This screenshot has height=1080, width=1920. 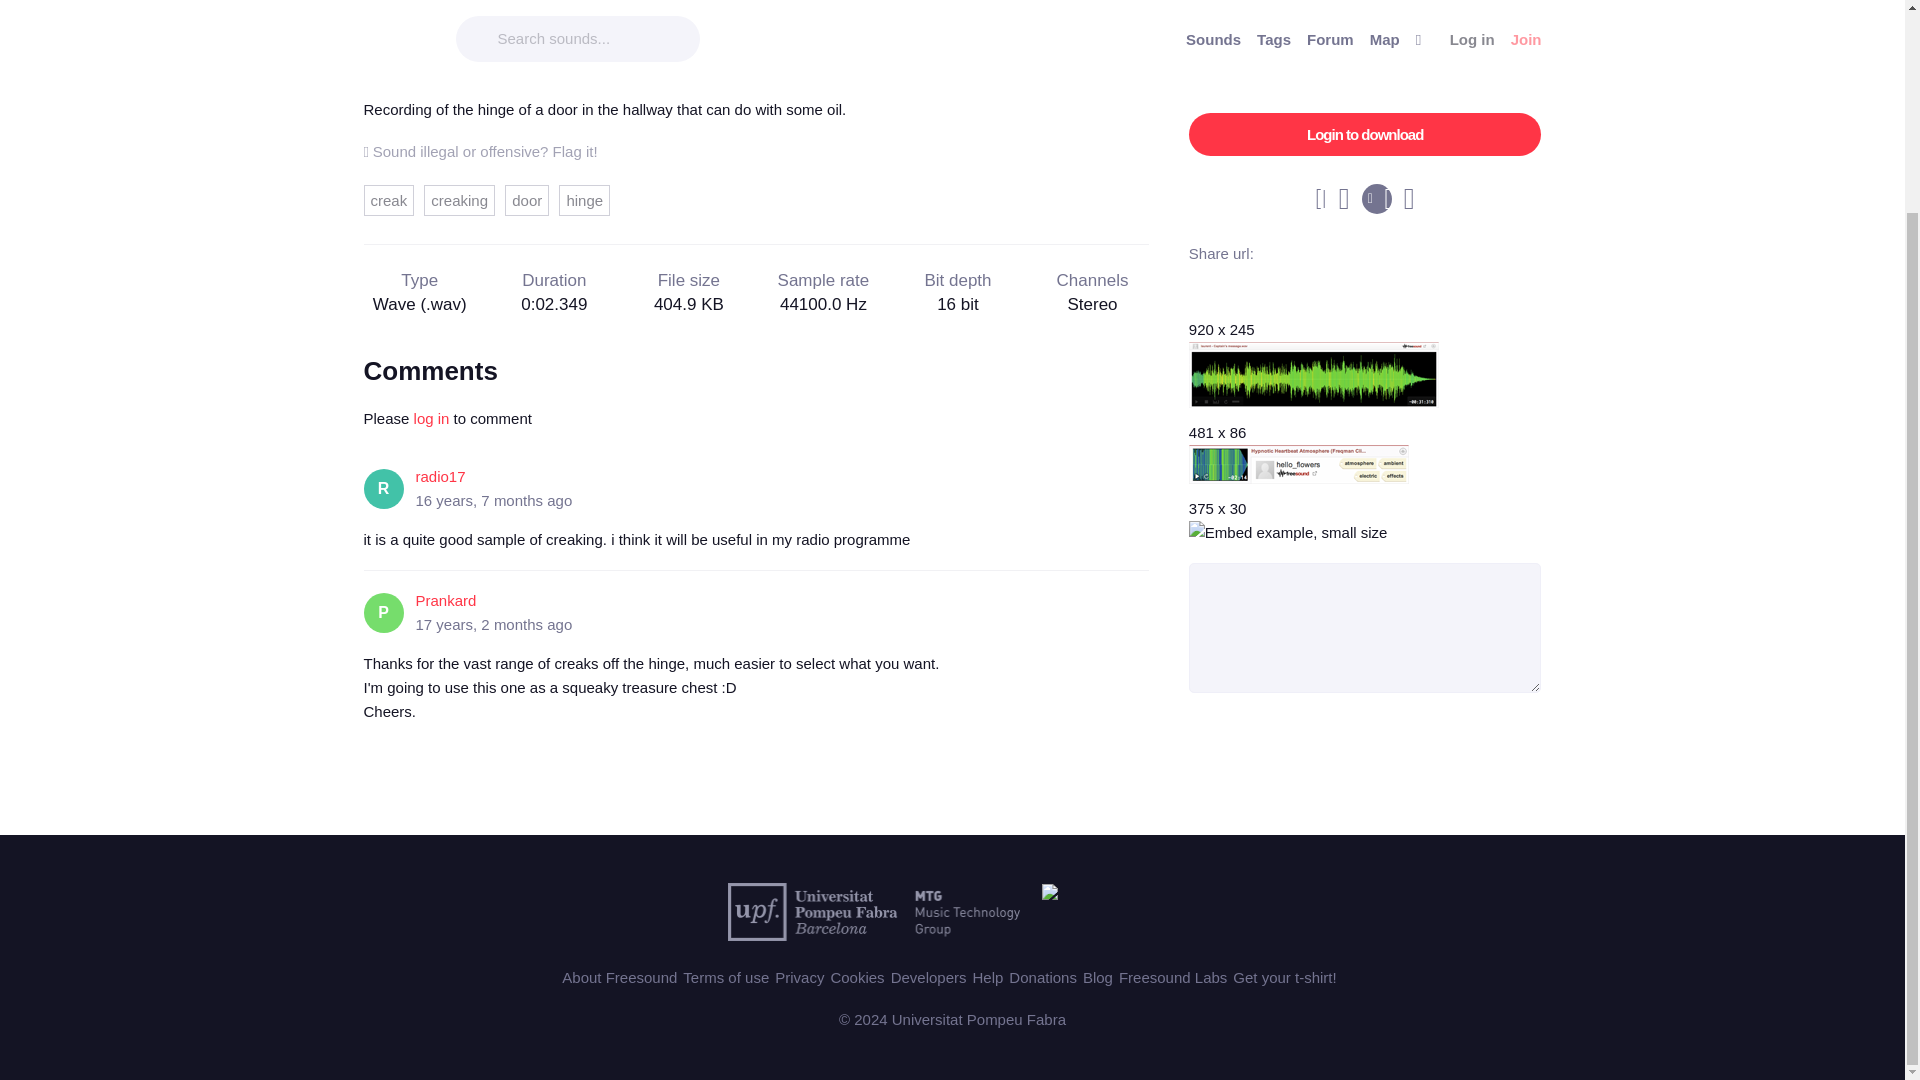 I want to click on Sound illegal or offensive? Flag it!, so click(x=480, y=150).